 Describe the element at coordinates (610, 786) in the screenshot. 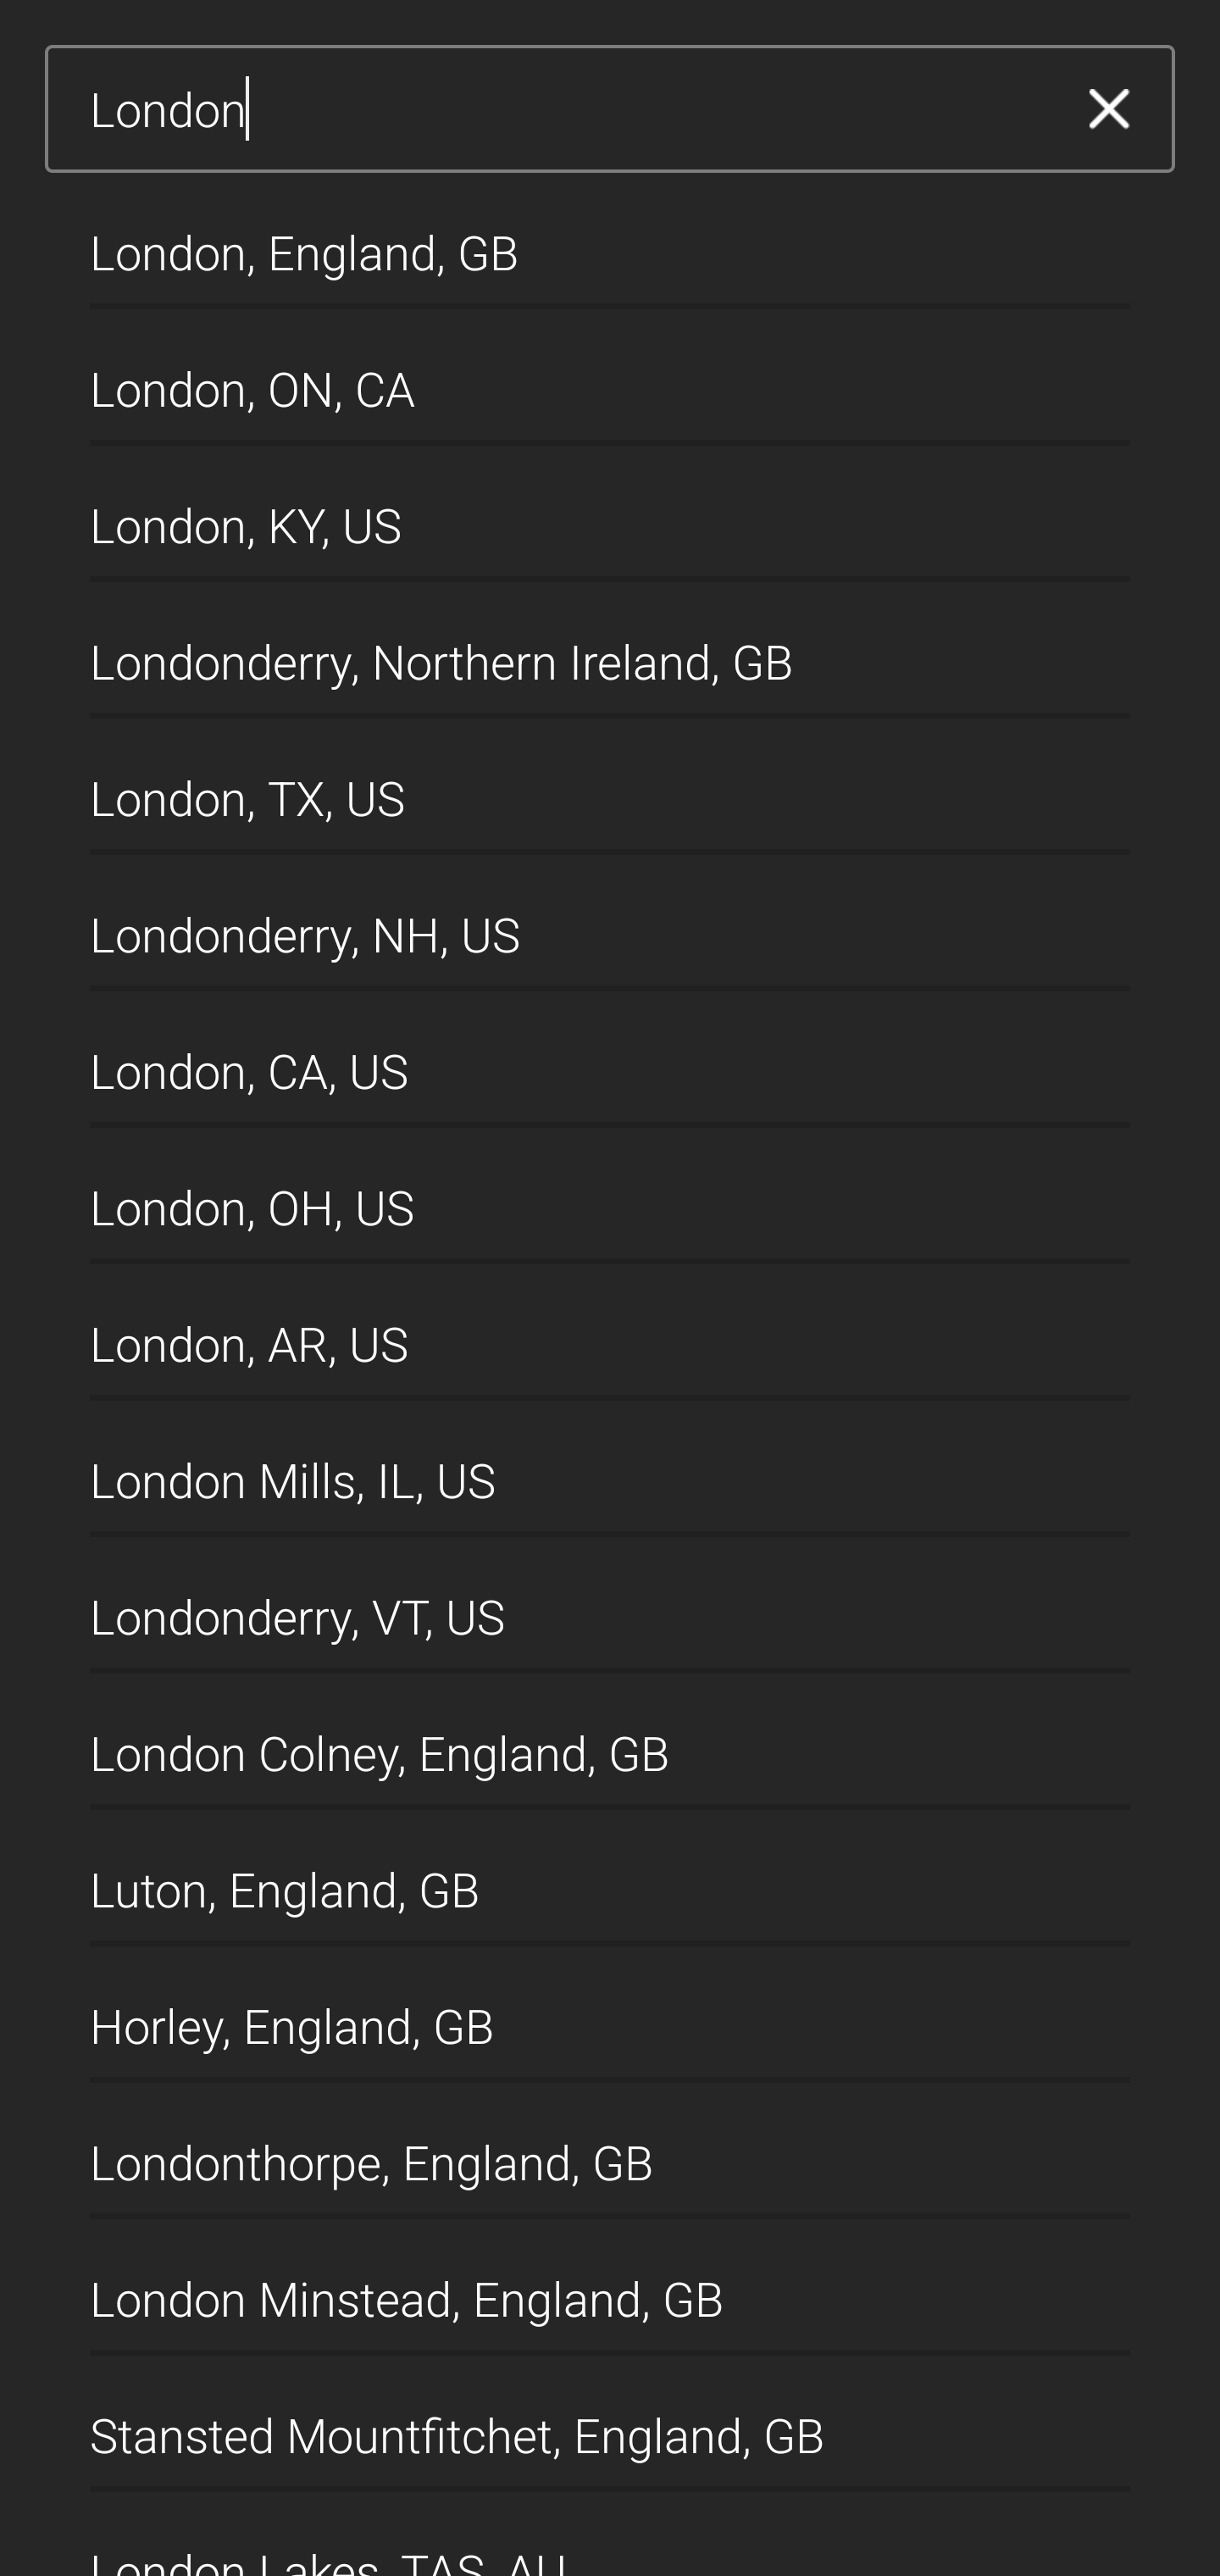

I see `London, TX, US` at that location.